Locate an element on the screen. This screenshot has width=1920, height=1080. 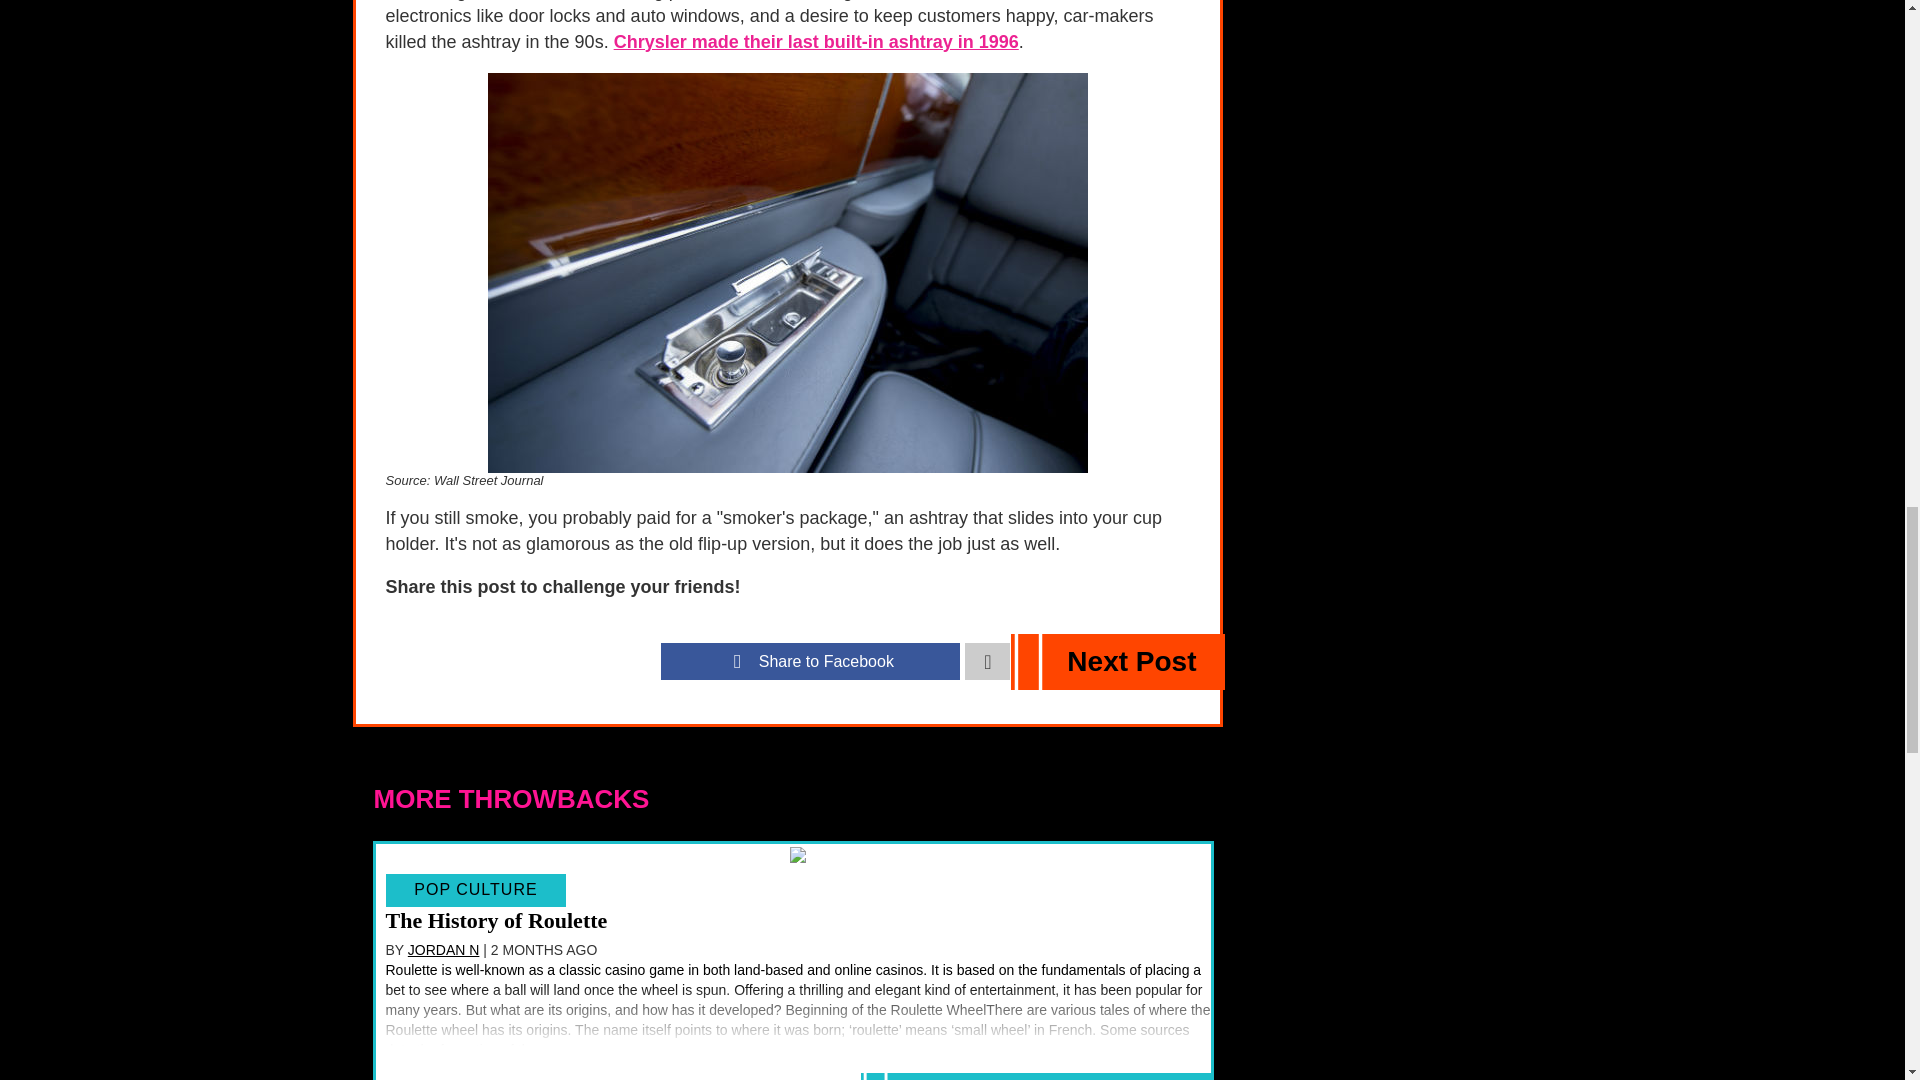
Next Post is located at coordinates (1118, 662).